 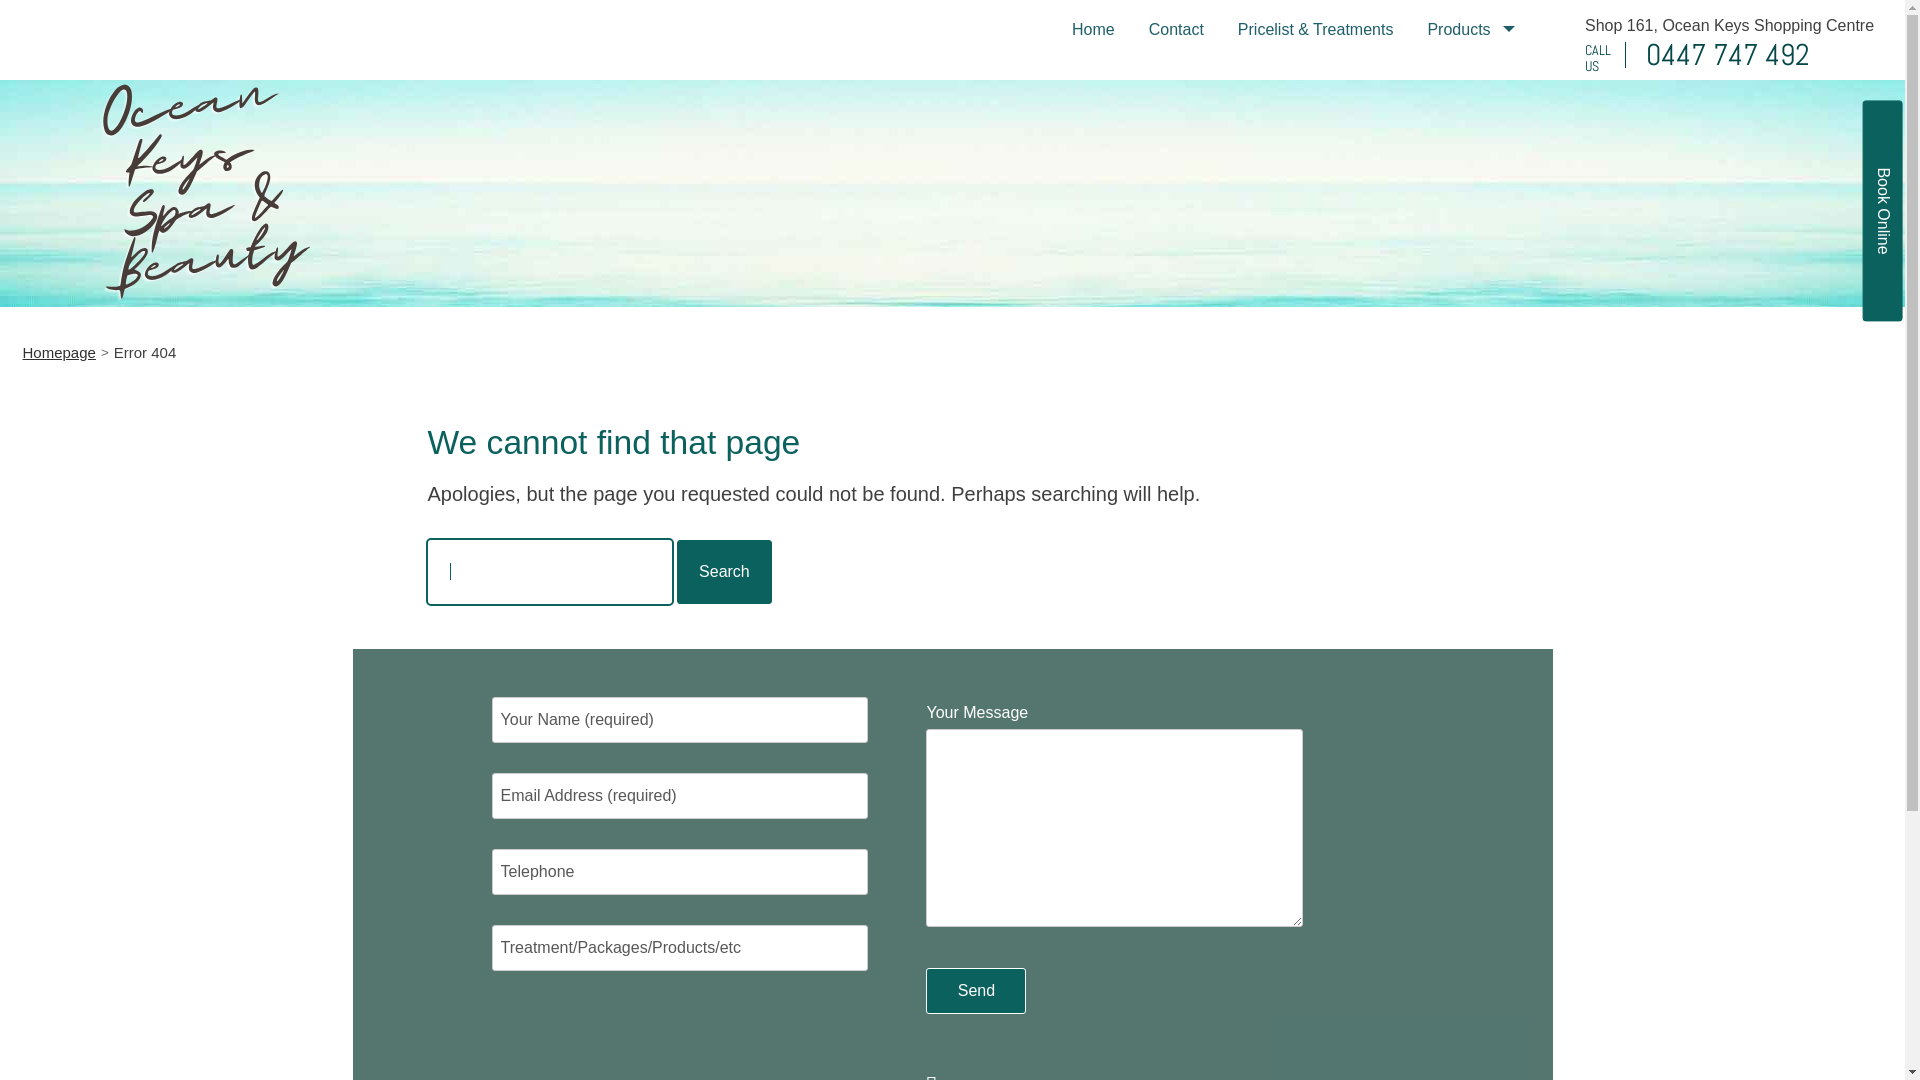 I want to click on Home, so click(x=1094, y=30).